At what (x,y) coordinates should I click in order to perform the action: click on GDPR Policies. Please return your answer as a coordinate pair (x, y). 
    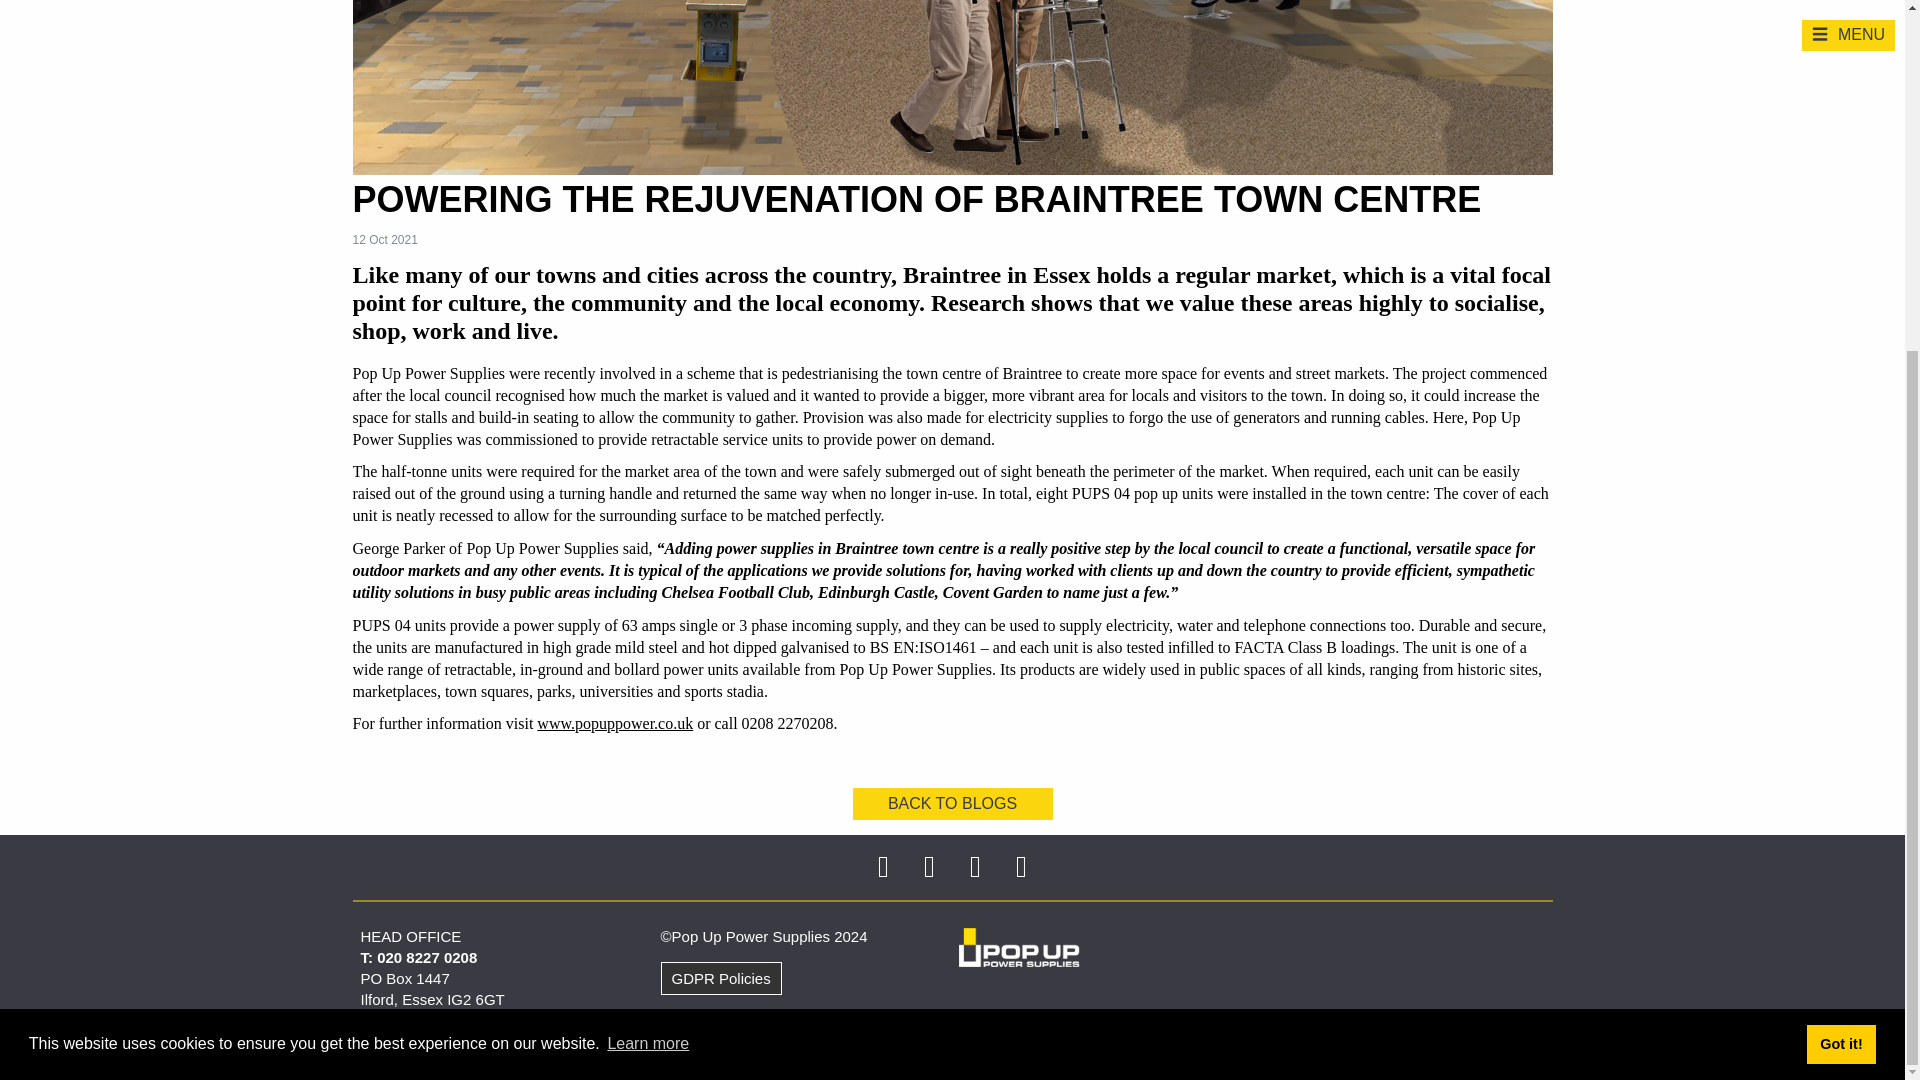
    Looking at the image, I should click on (720, 978).